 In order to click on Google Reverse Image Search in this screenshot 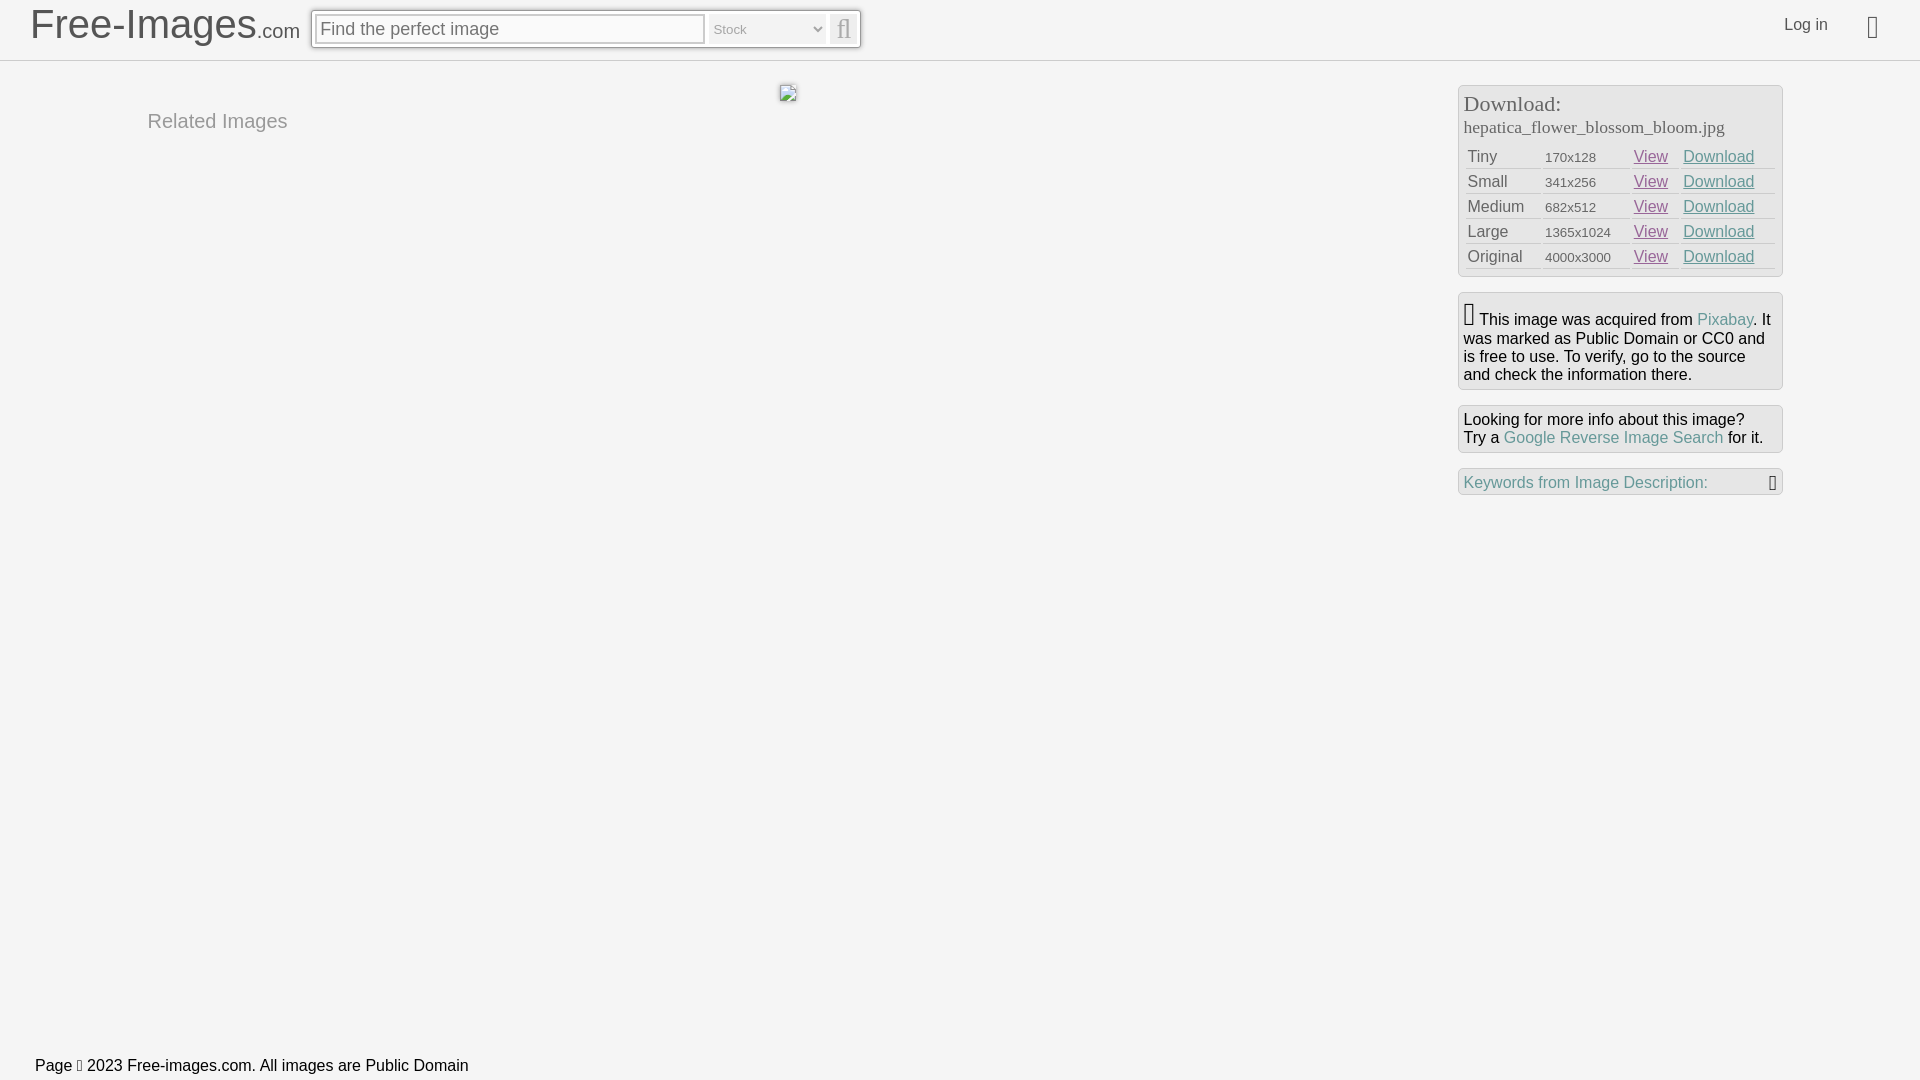, I will do `click(1614, 437)`.